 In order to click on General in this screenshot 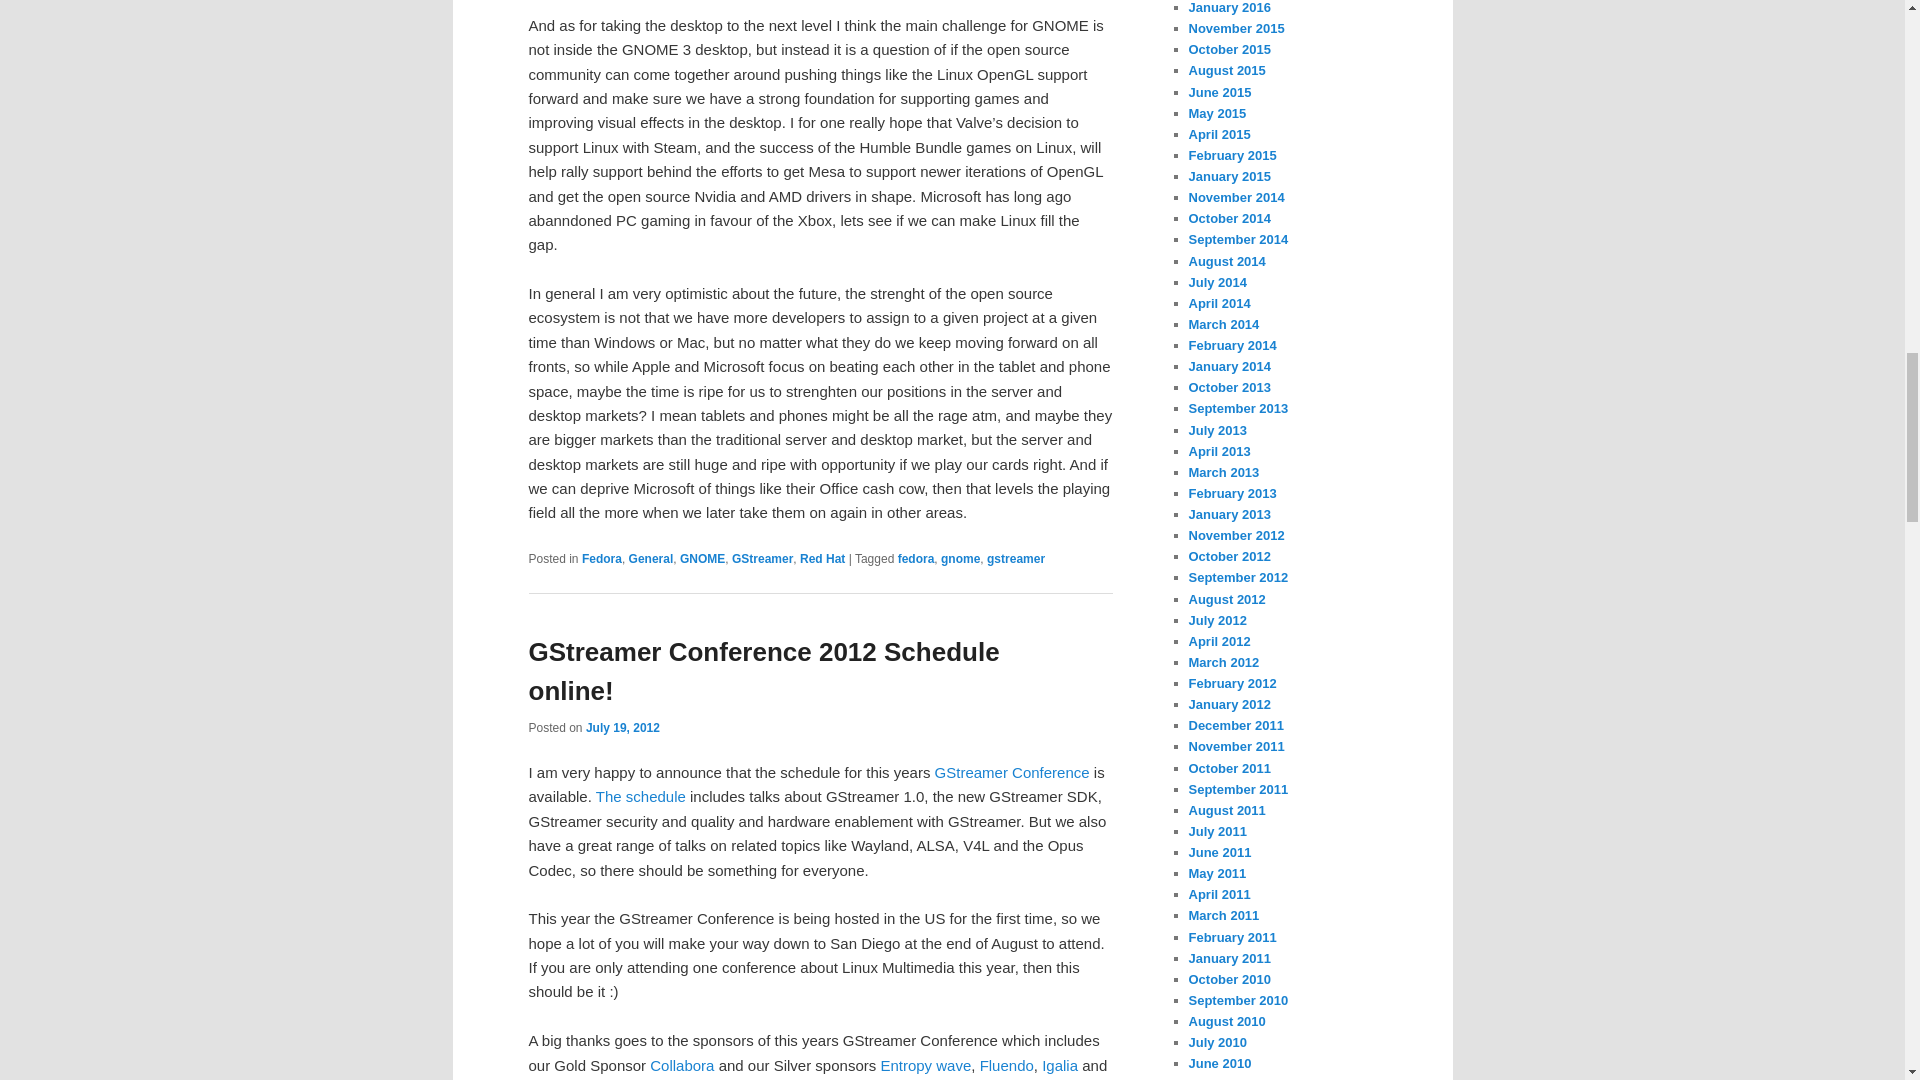, I will do `click(651, 558)`.